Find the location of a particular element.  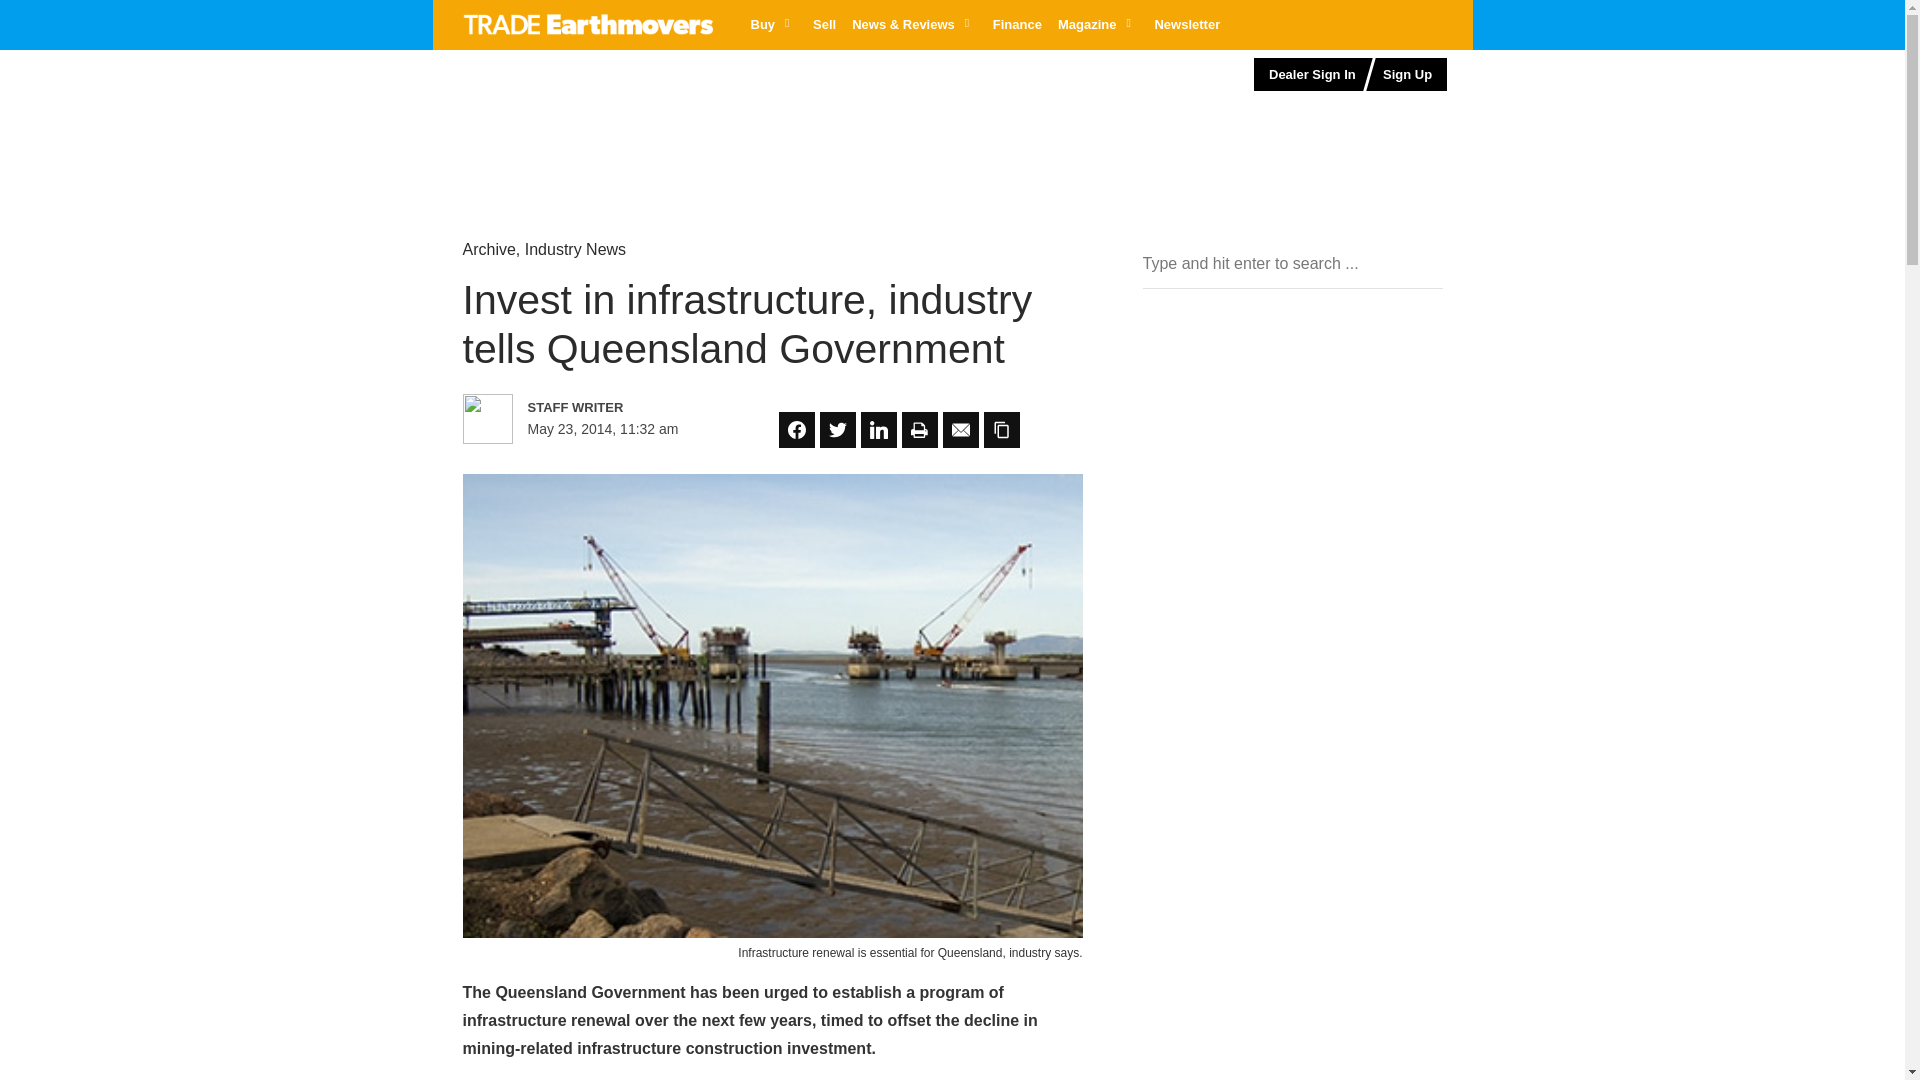

Share on Twitter is located at coordinates (838, 430).